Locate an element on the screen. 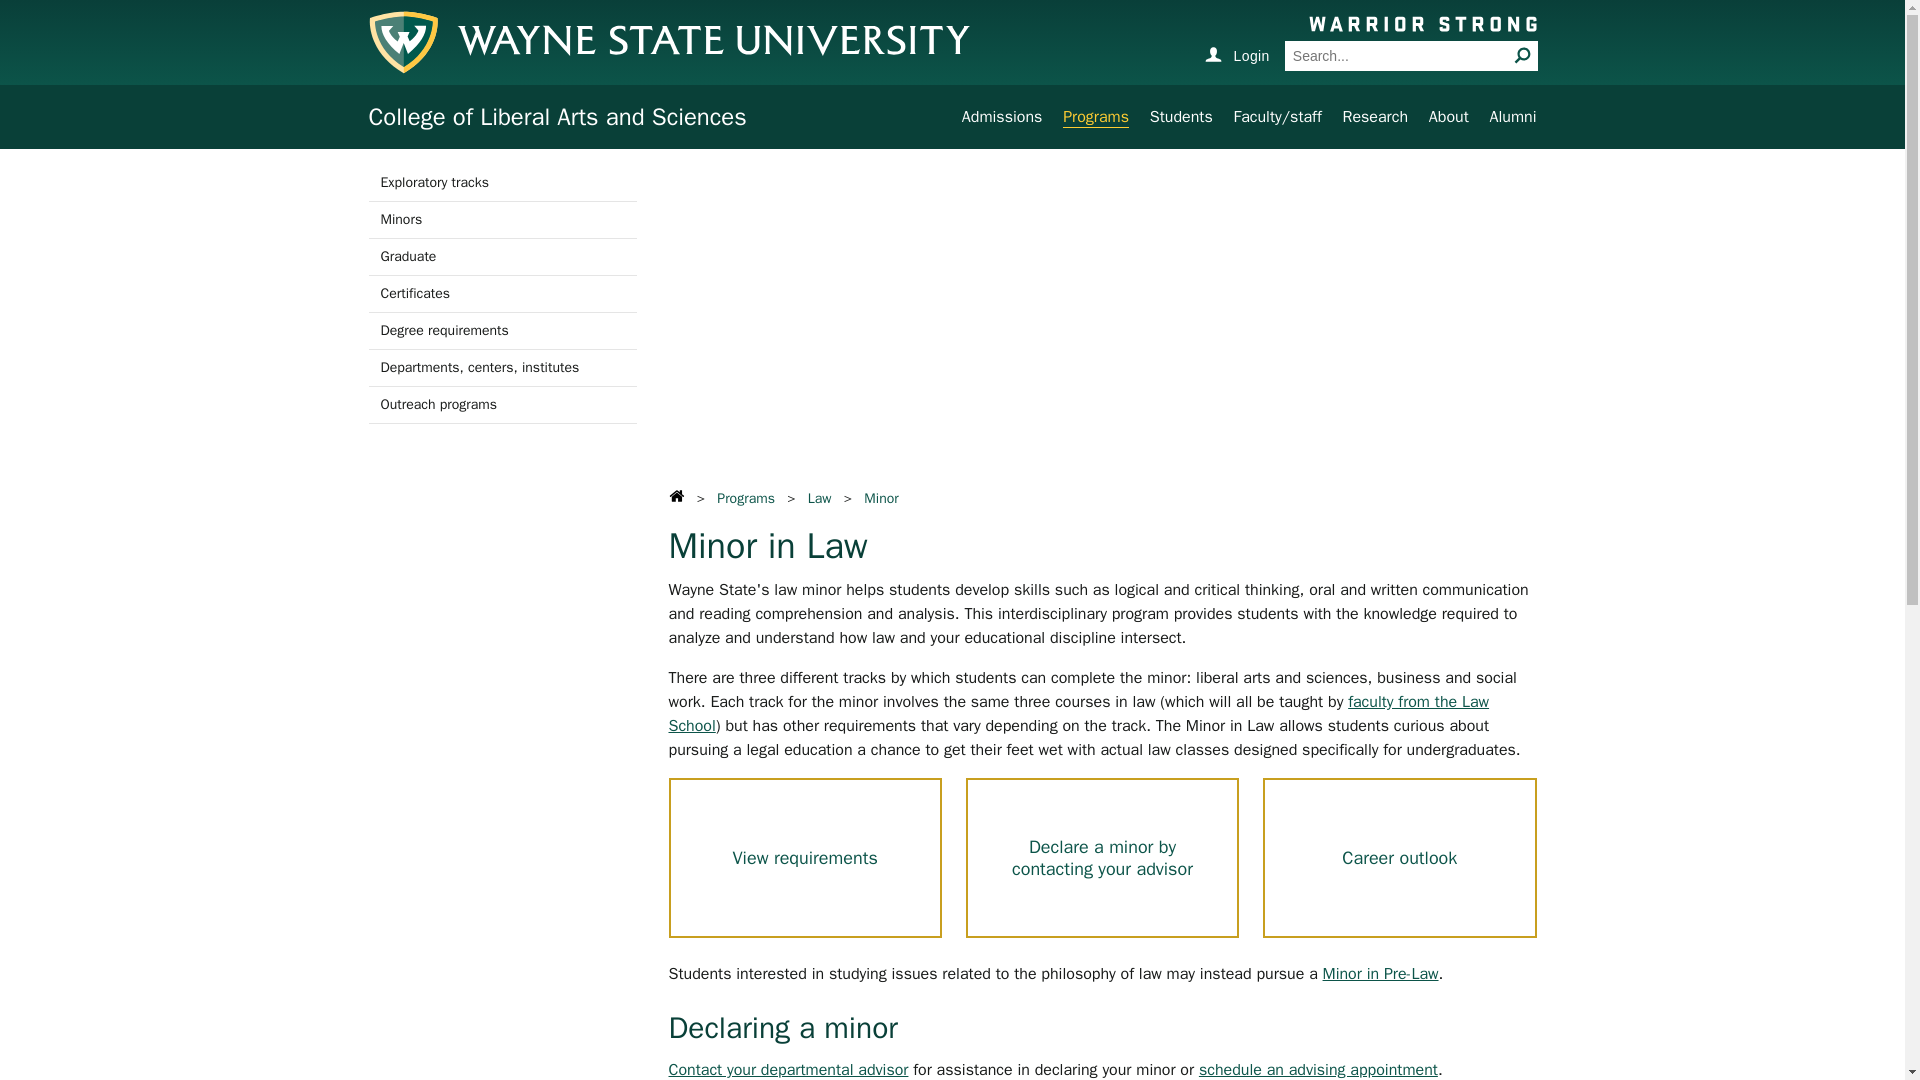 The image size is (1920, 1080). Law is located at coordinates (820, 498).